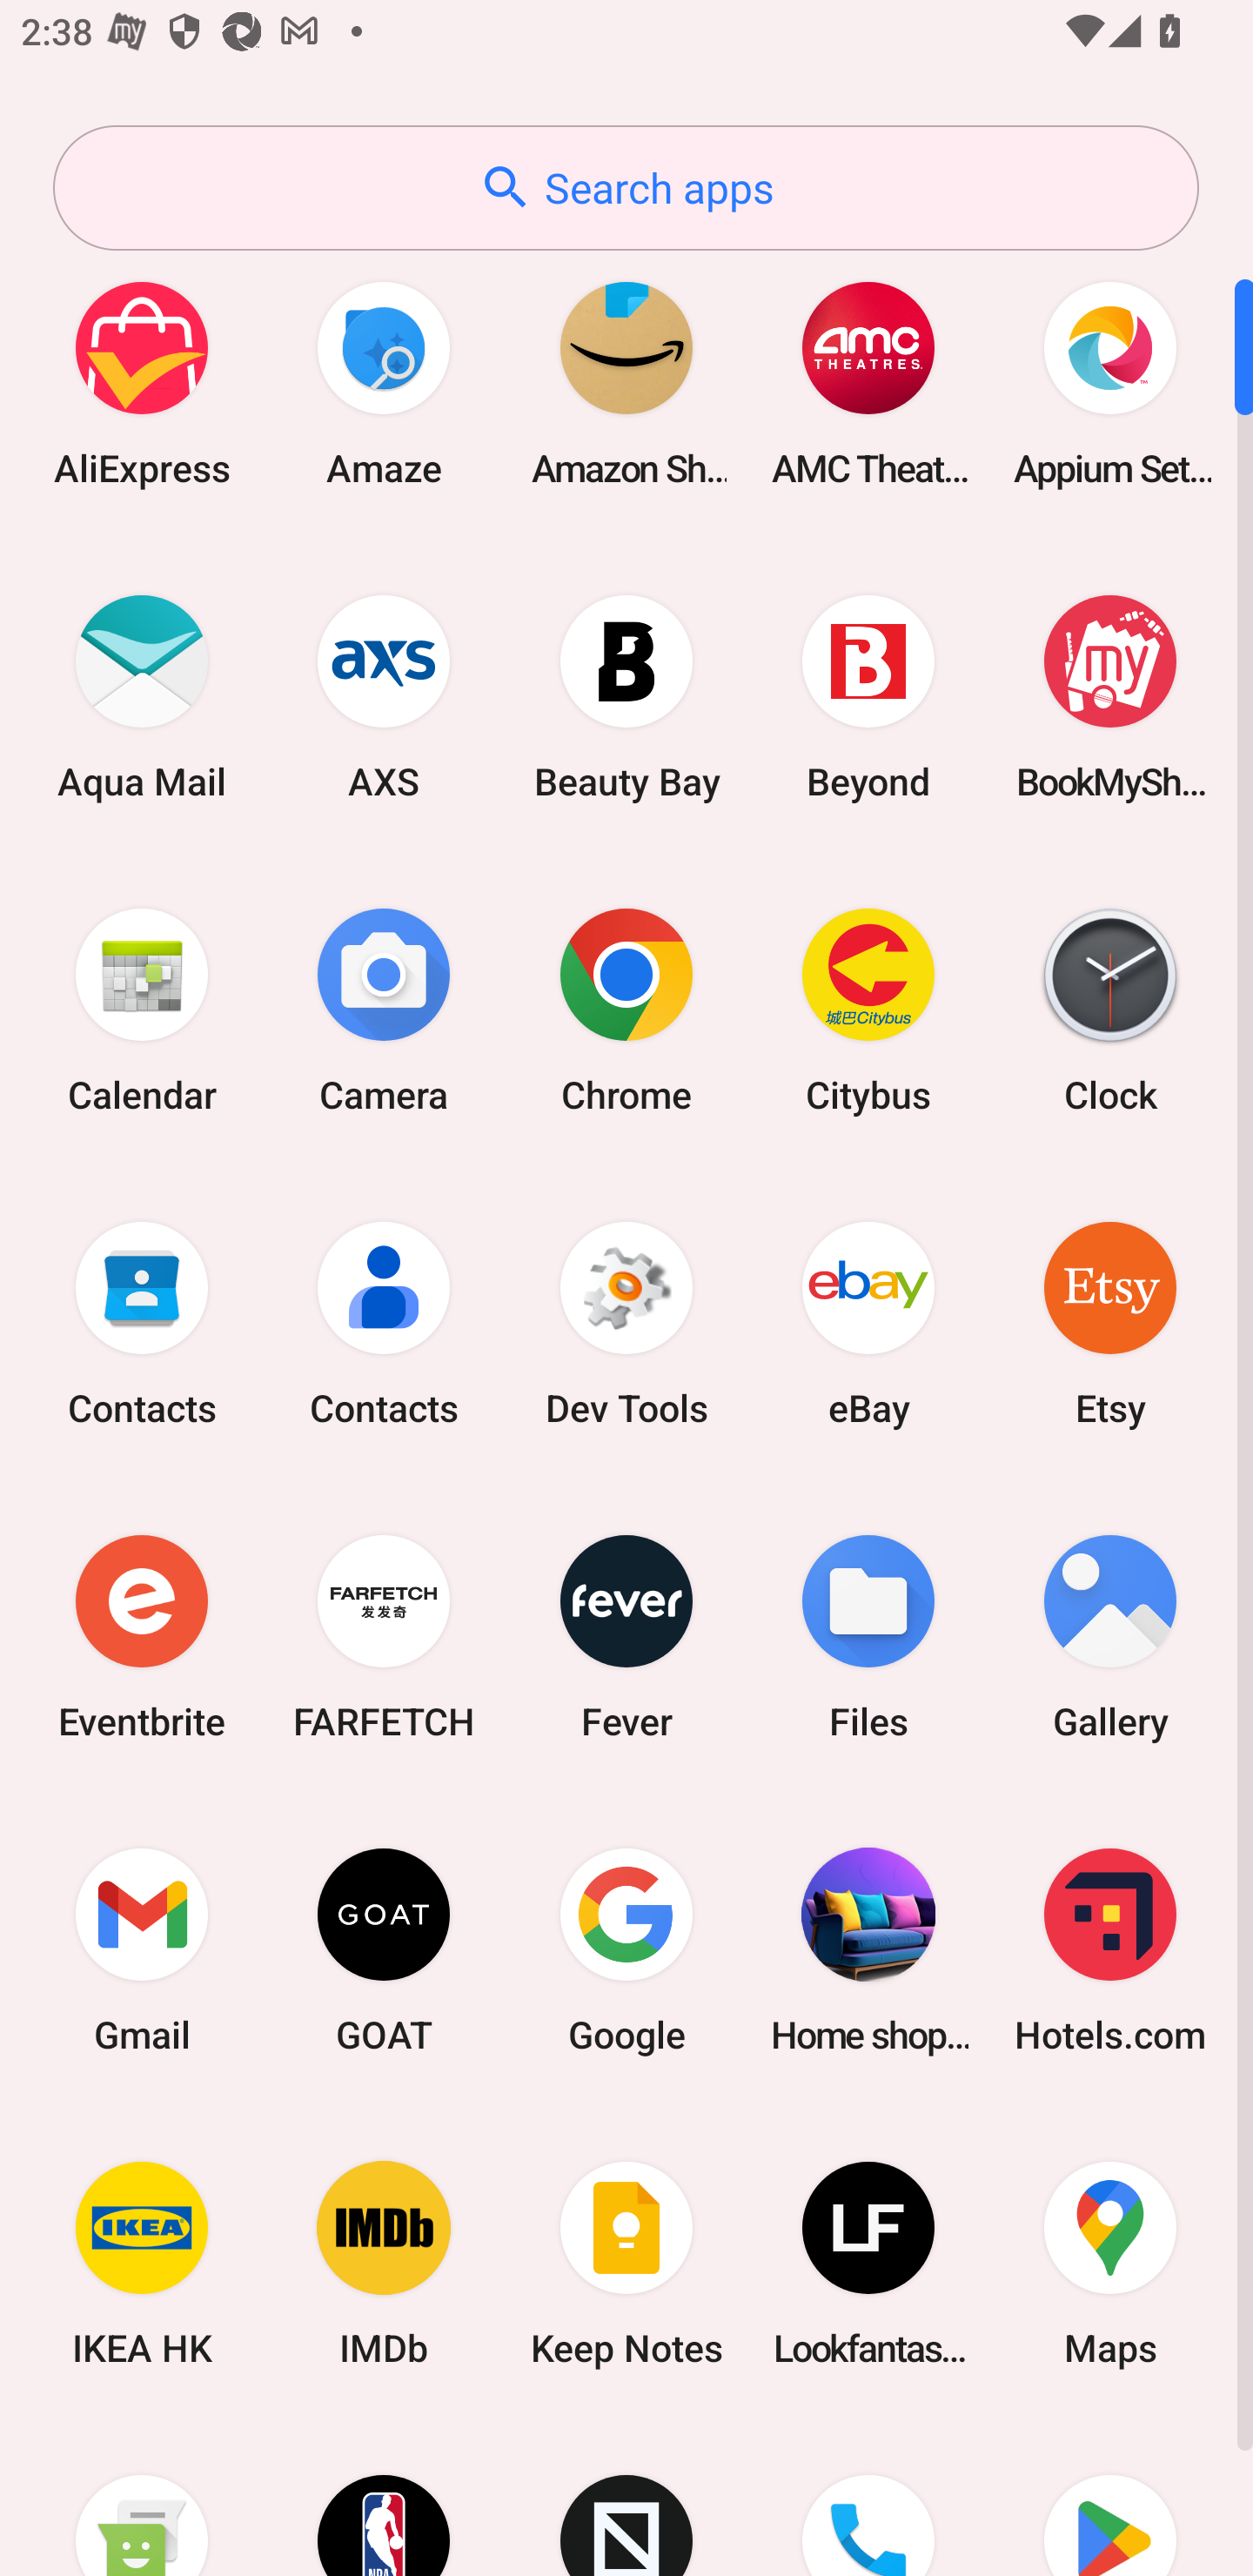 This screenshot has width=1253, height=2576. I want to click on Etsy, so click(1110, 1323).